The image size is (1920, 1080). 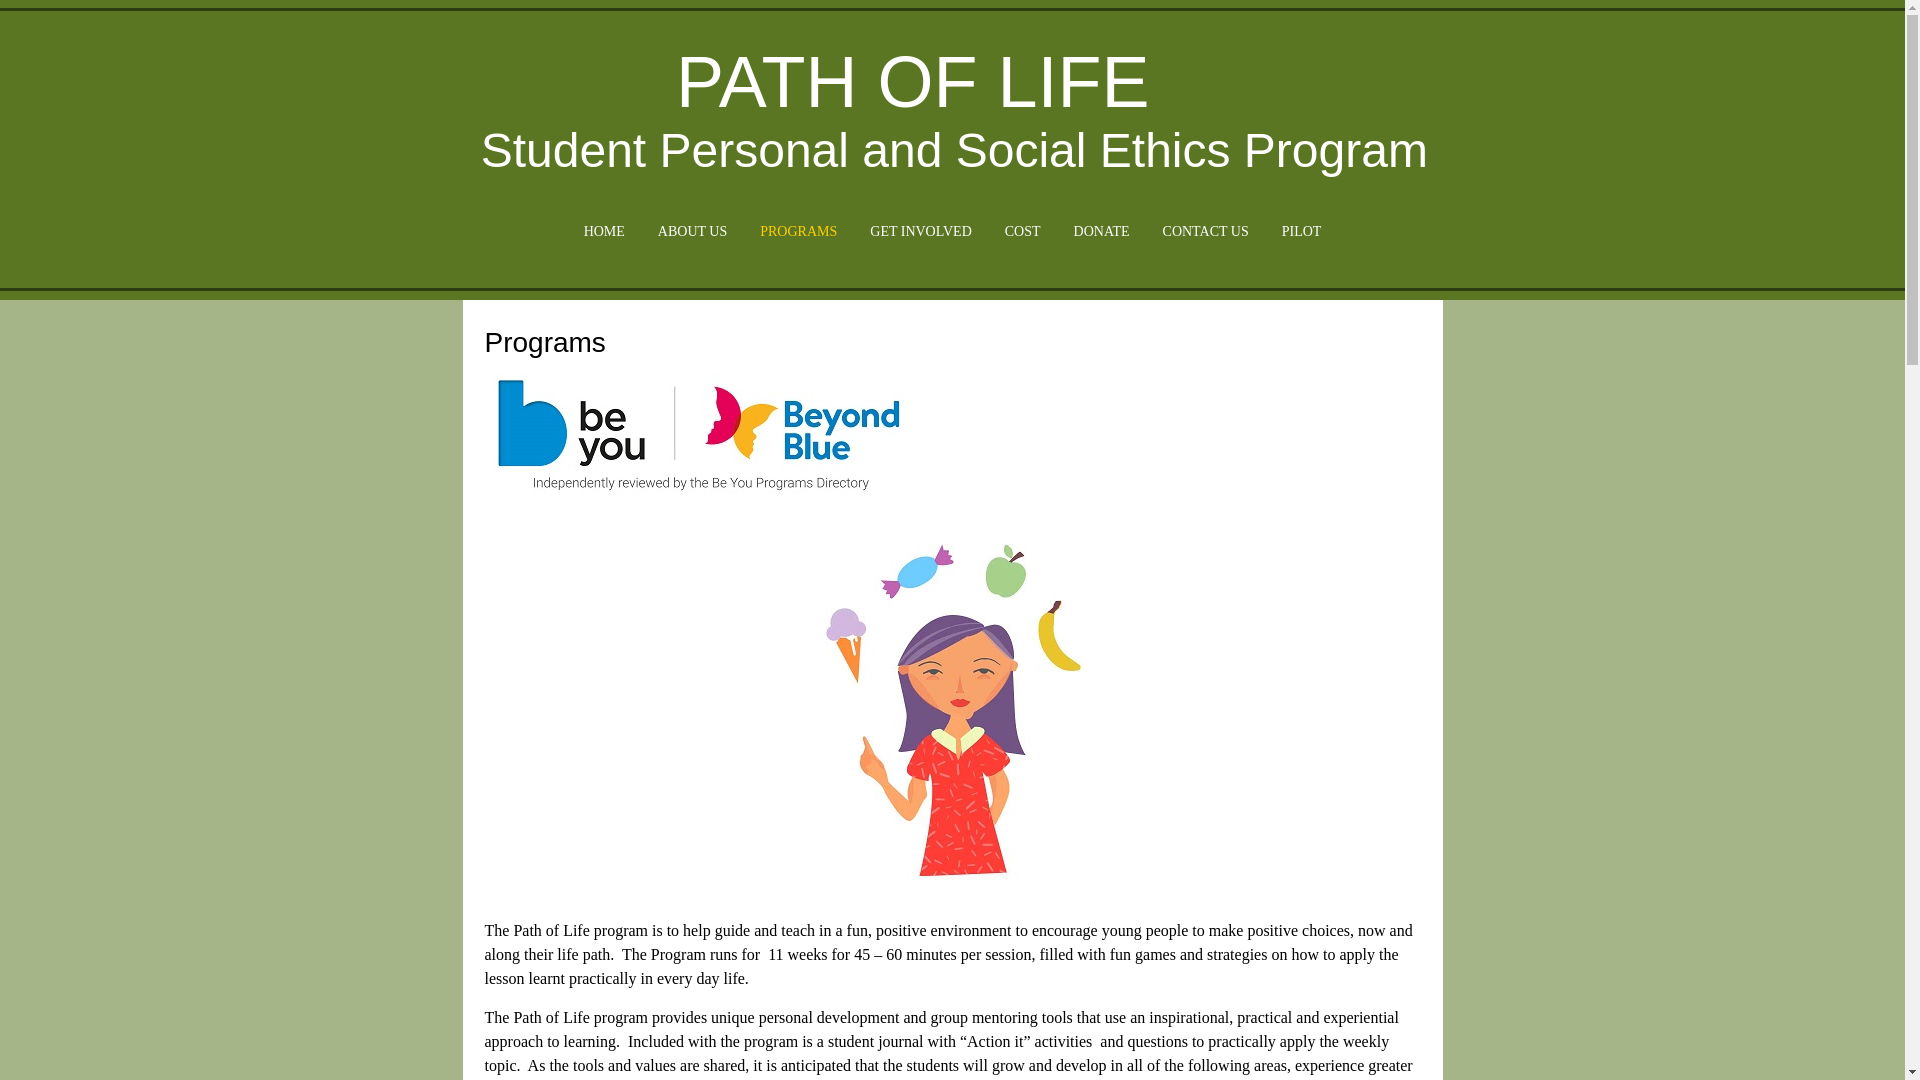 I want to click on PILOT, so click(x=1302, y=232).